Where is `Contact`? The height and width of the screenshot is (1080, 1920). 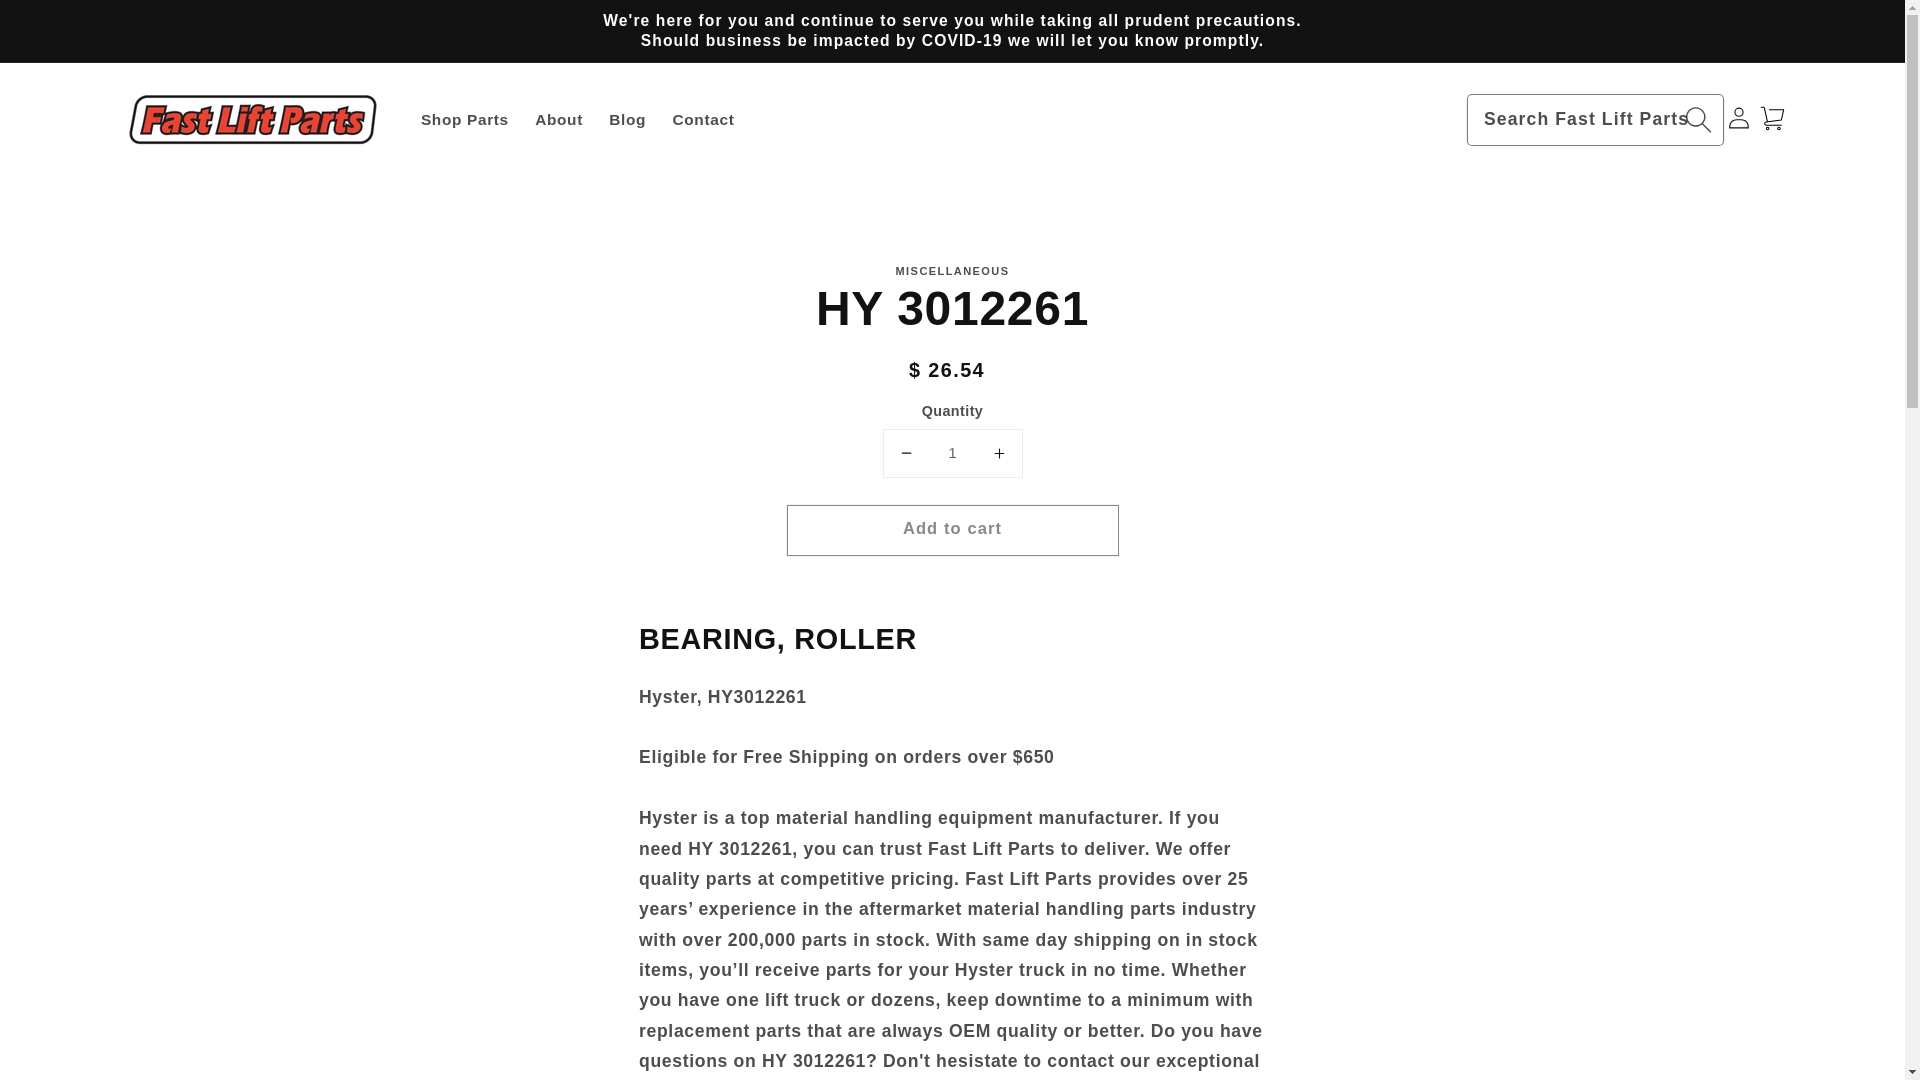 Contact is located at coordinates (702, 120).